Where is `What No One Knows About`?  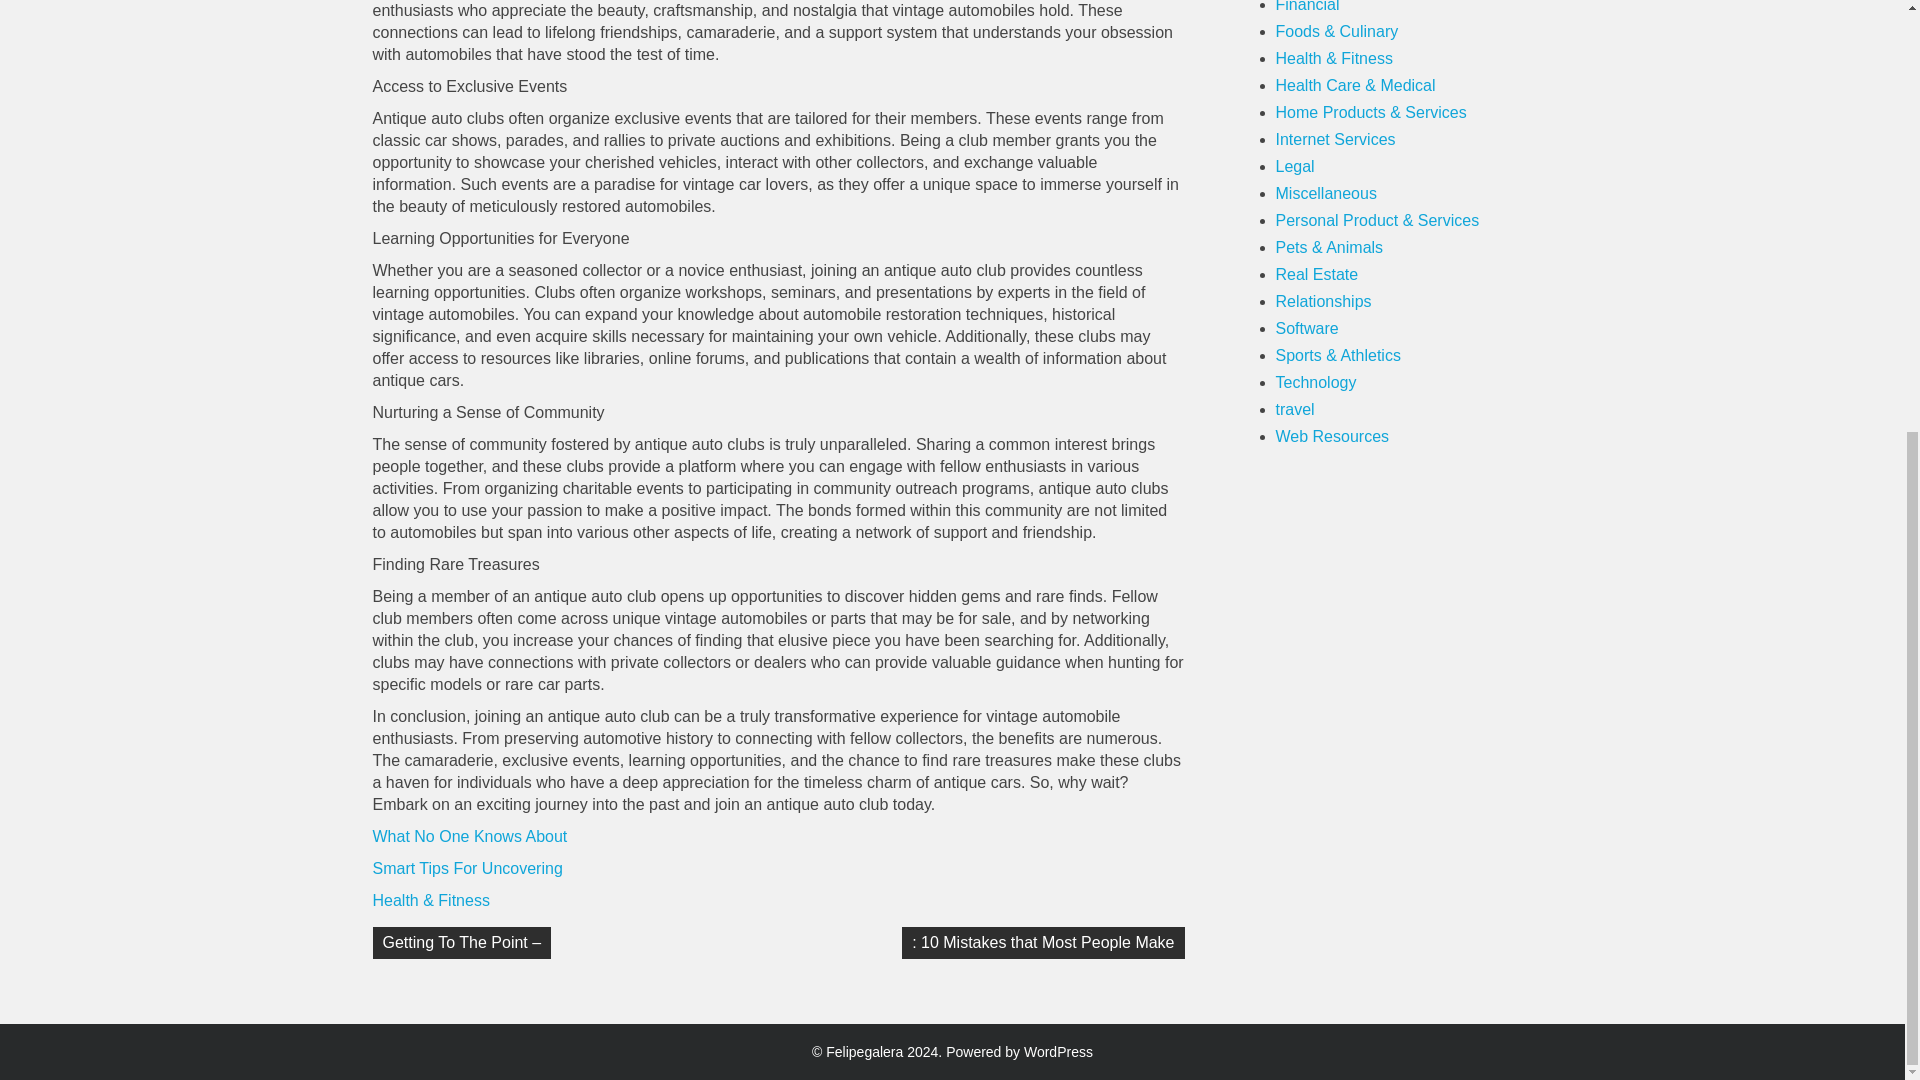 What No One Knows About is located at coordinates (469, 836).